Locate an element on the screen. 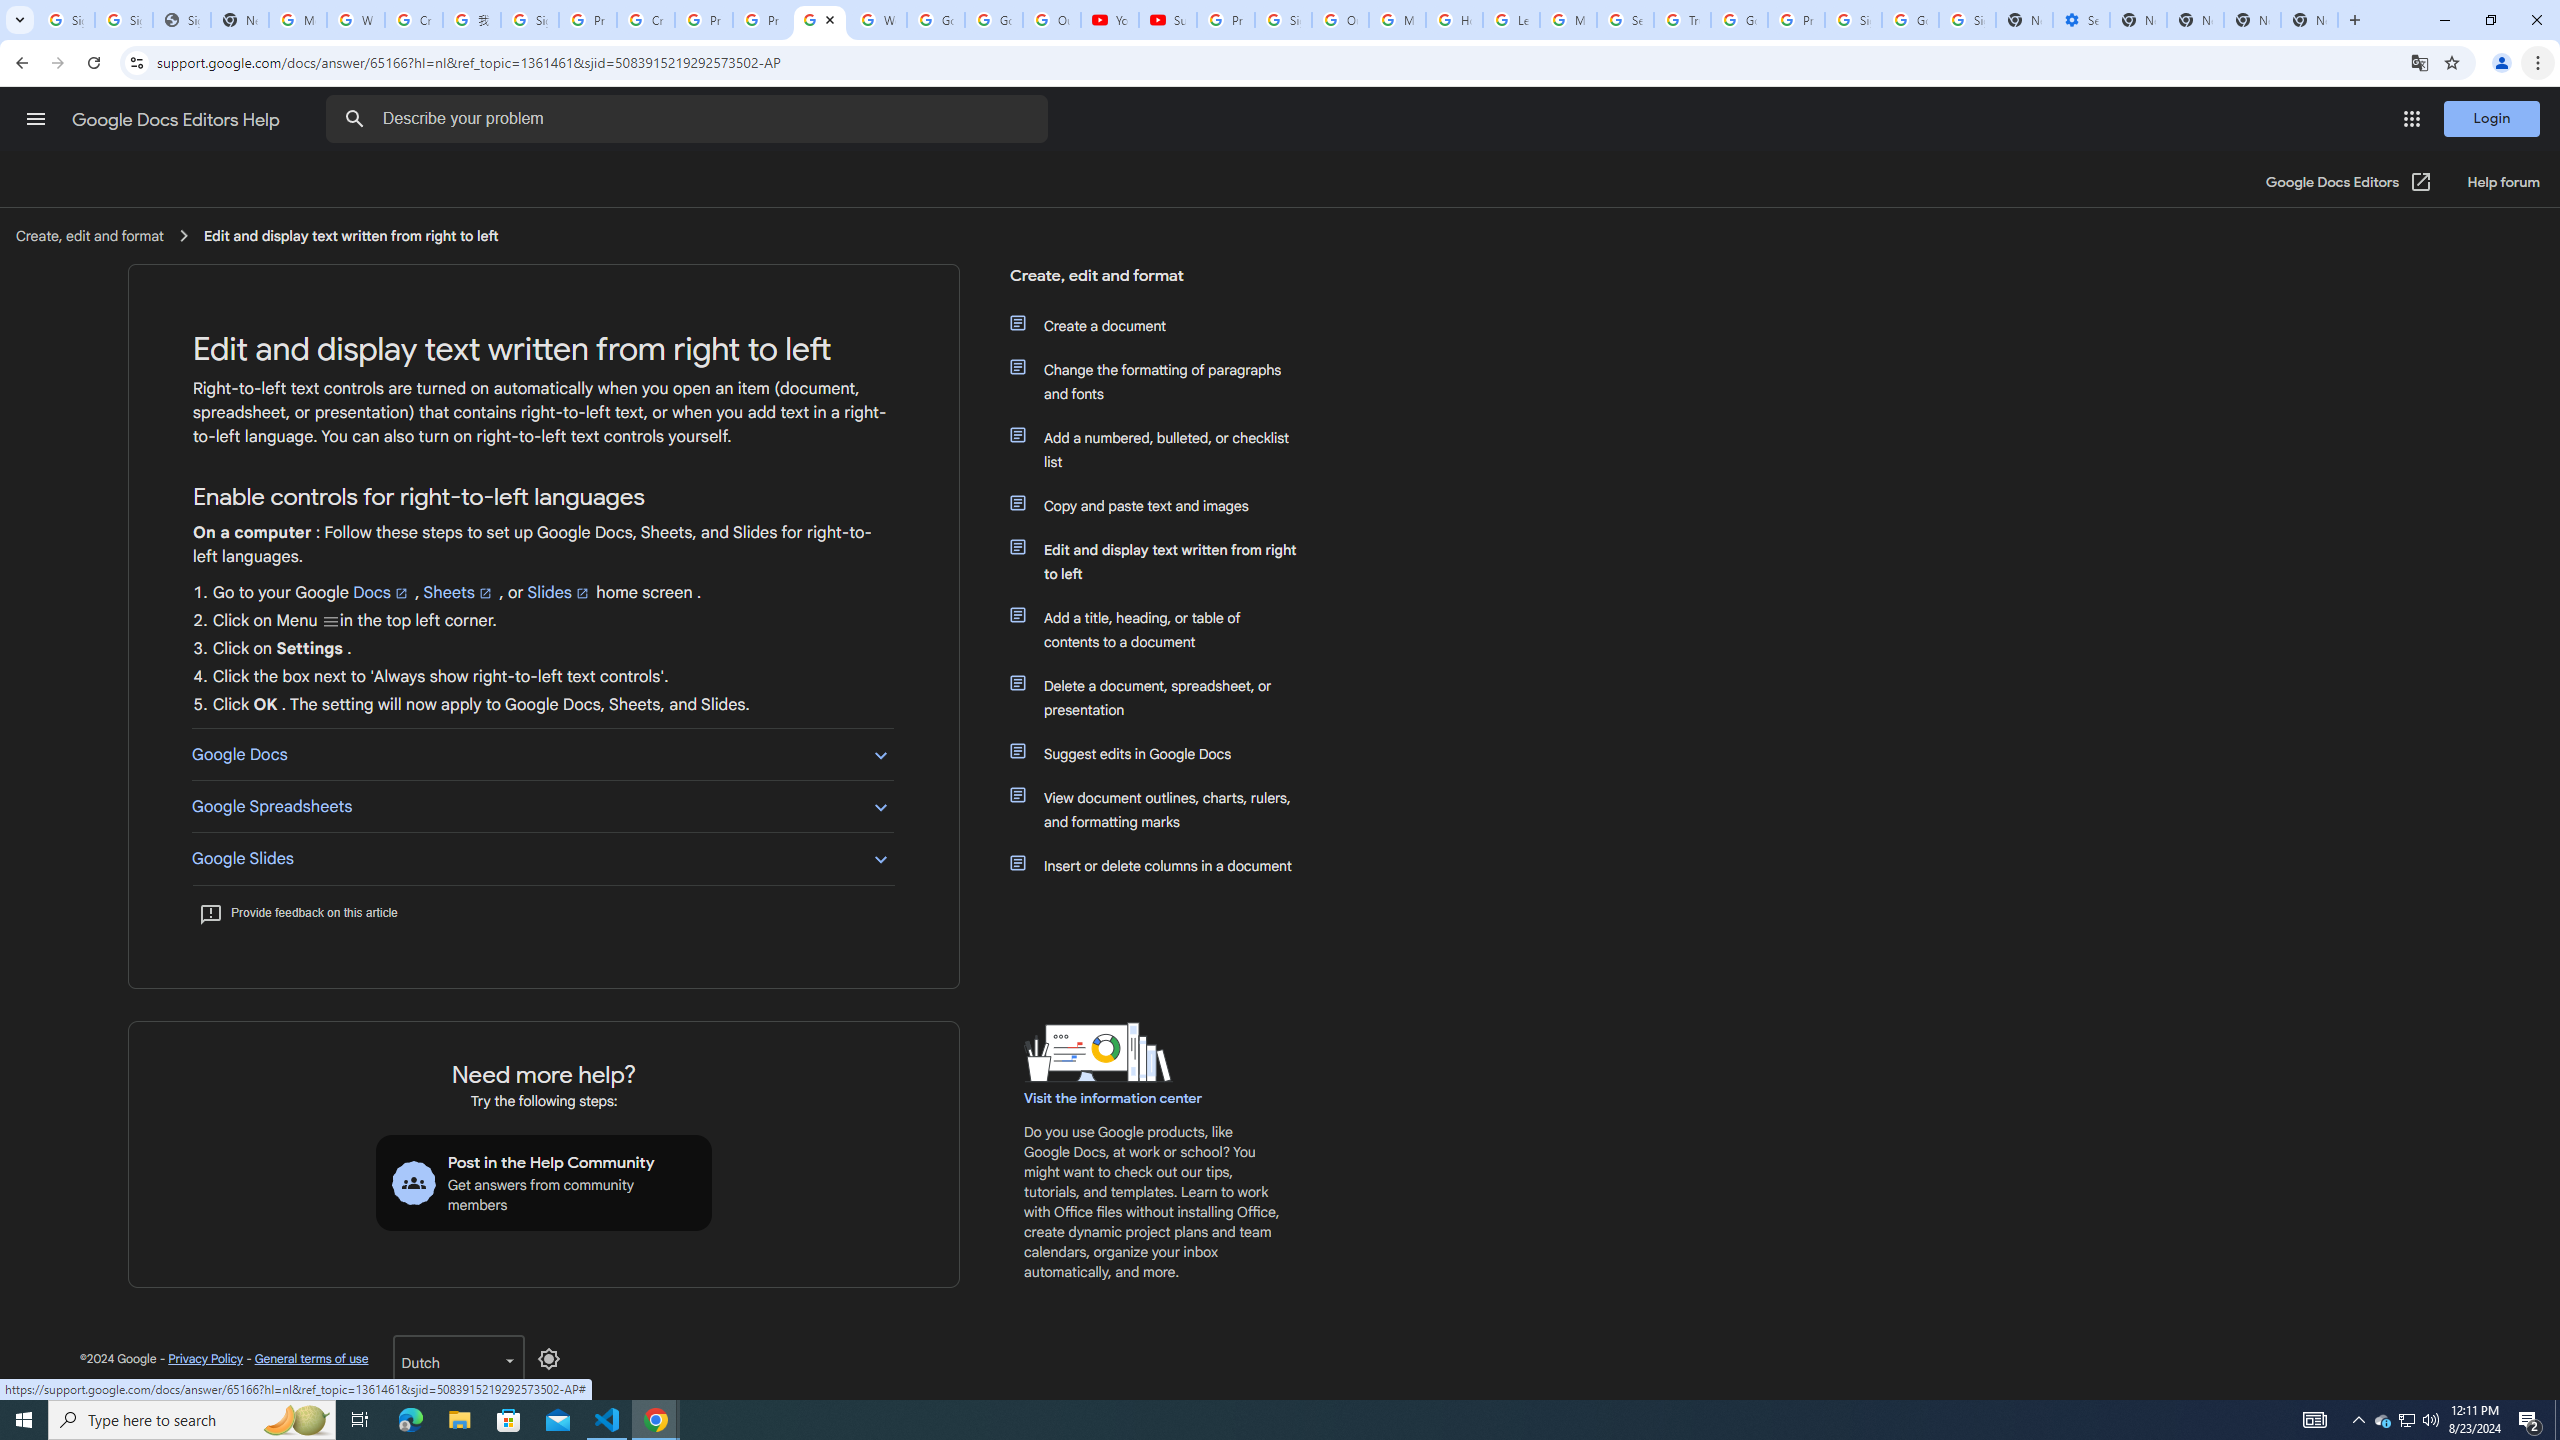 The width and height of the screenshot is (2560, 1440). Sign in - Google Accounts is located at coordinates (1283, 20).